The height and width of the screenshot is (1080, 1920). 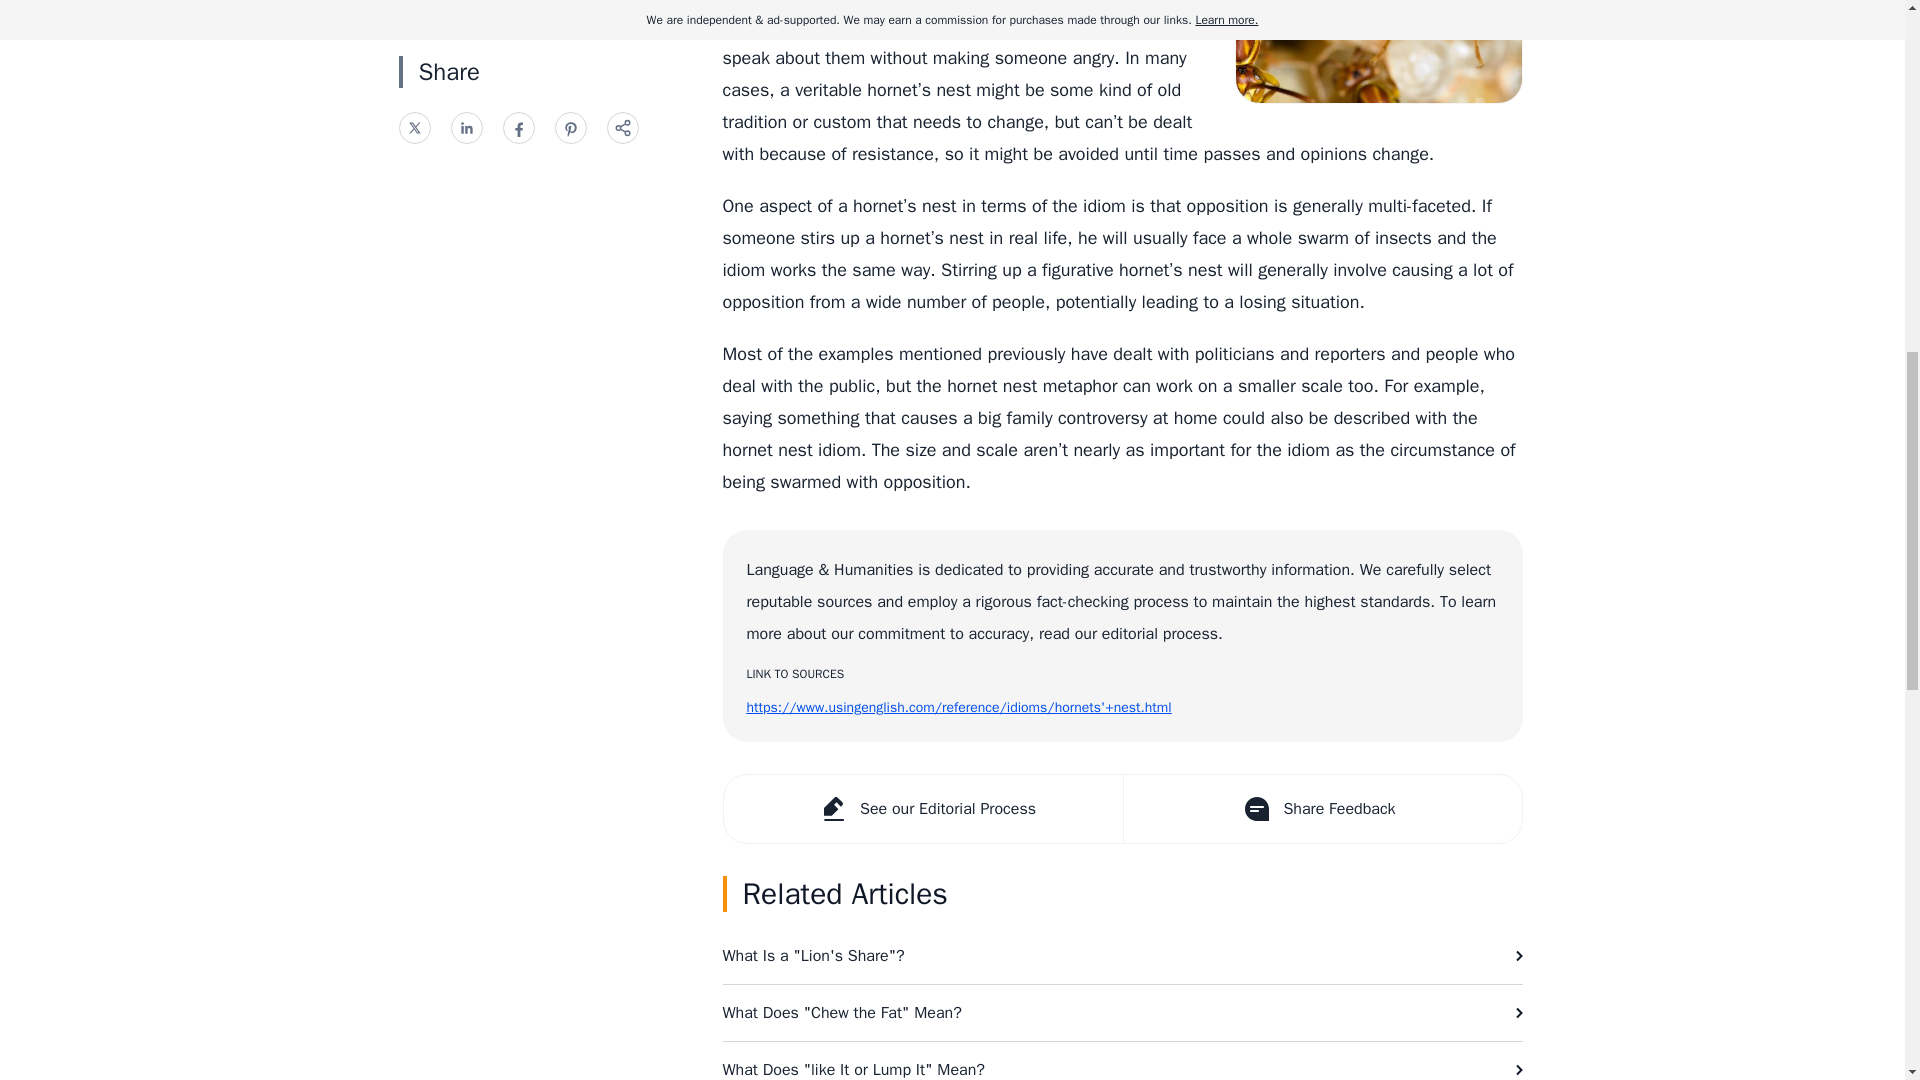 What do you see at coordinates (923, 809) in the screenshot?
I see `See our Editorial Process` at bounding box center [923, 809].